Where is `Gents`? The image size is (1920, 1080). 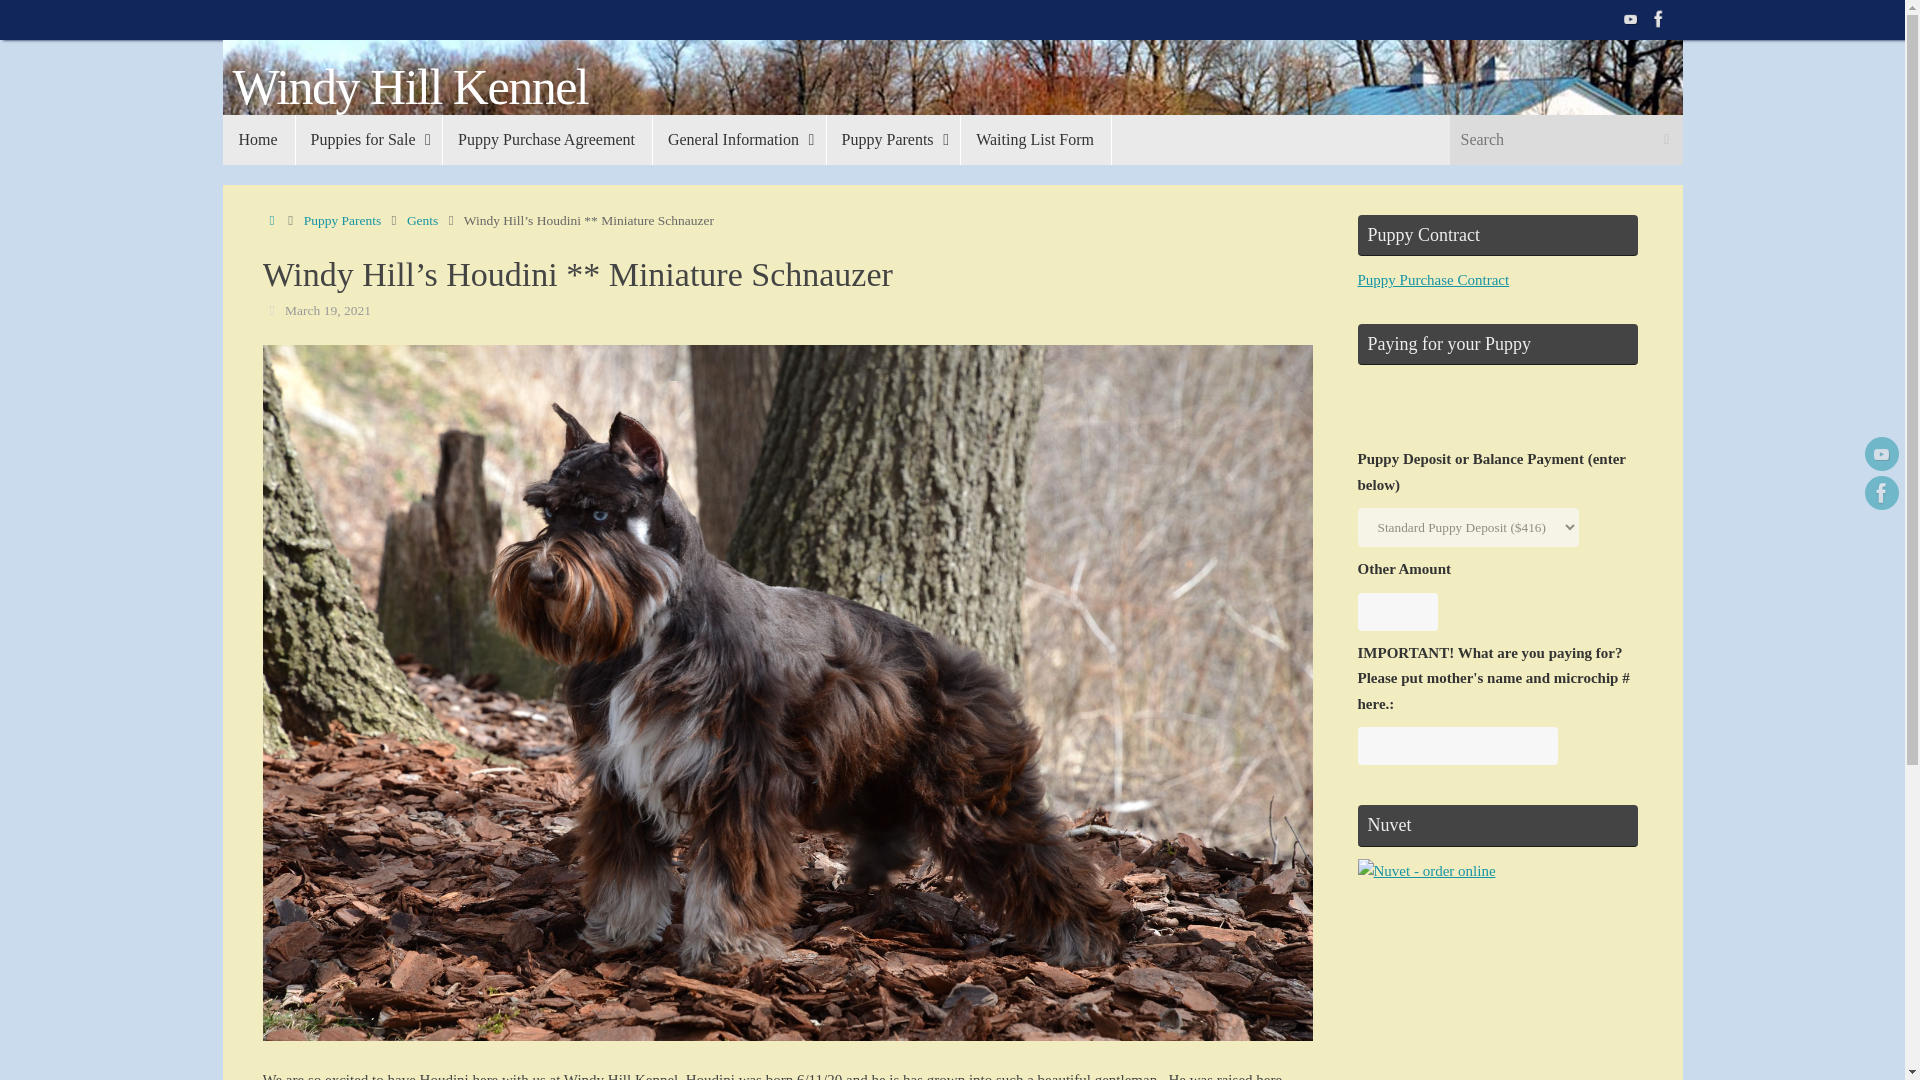
Gents is located at coordinates (423, 220).